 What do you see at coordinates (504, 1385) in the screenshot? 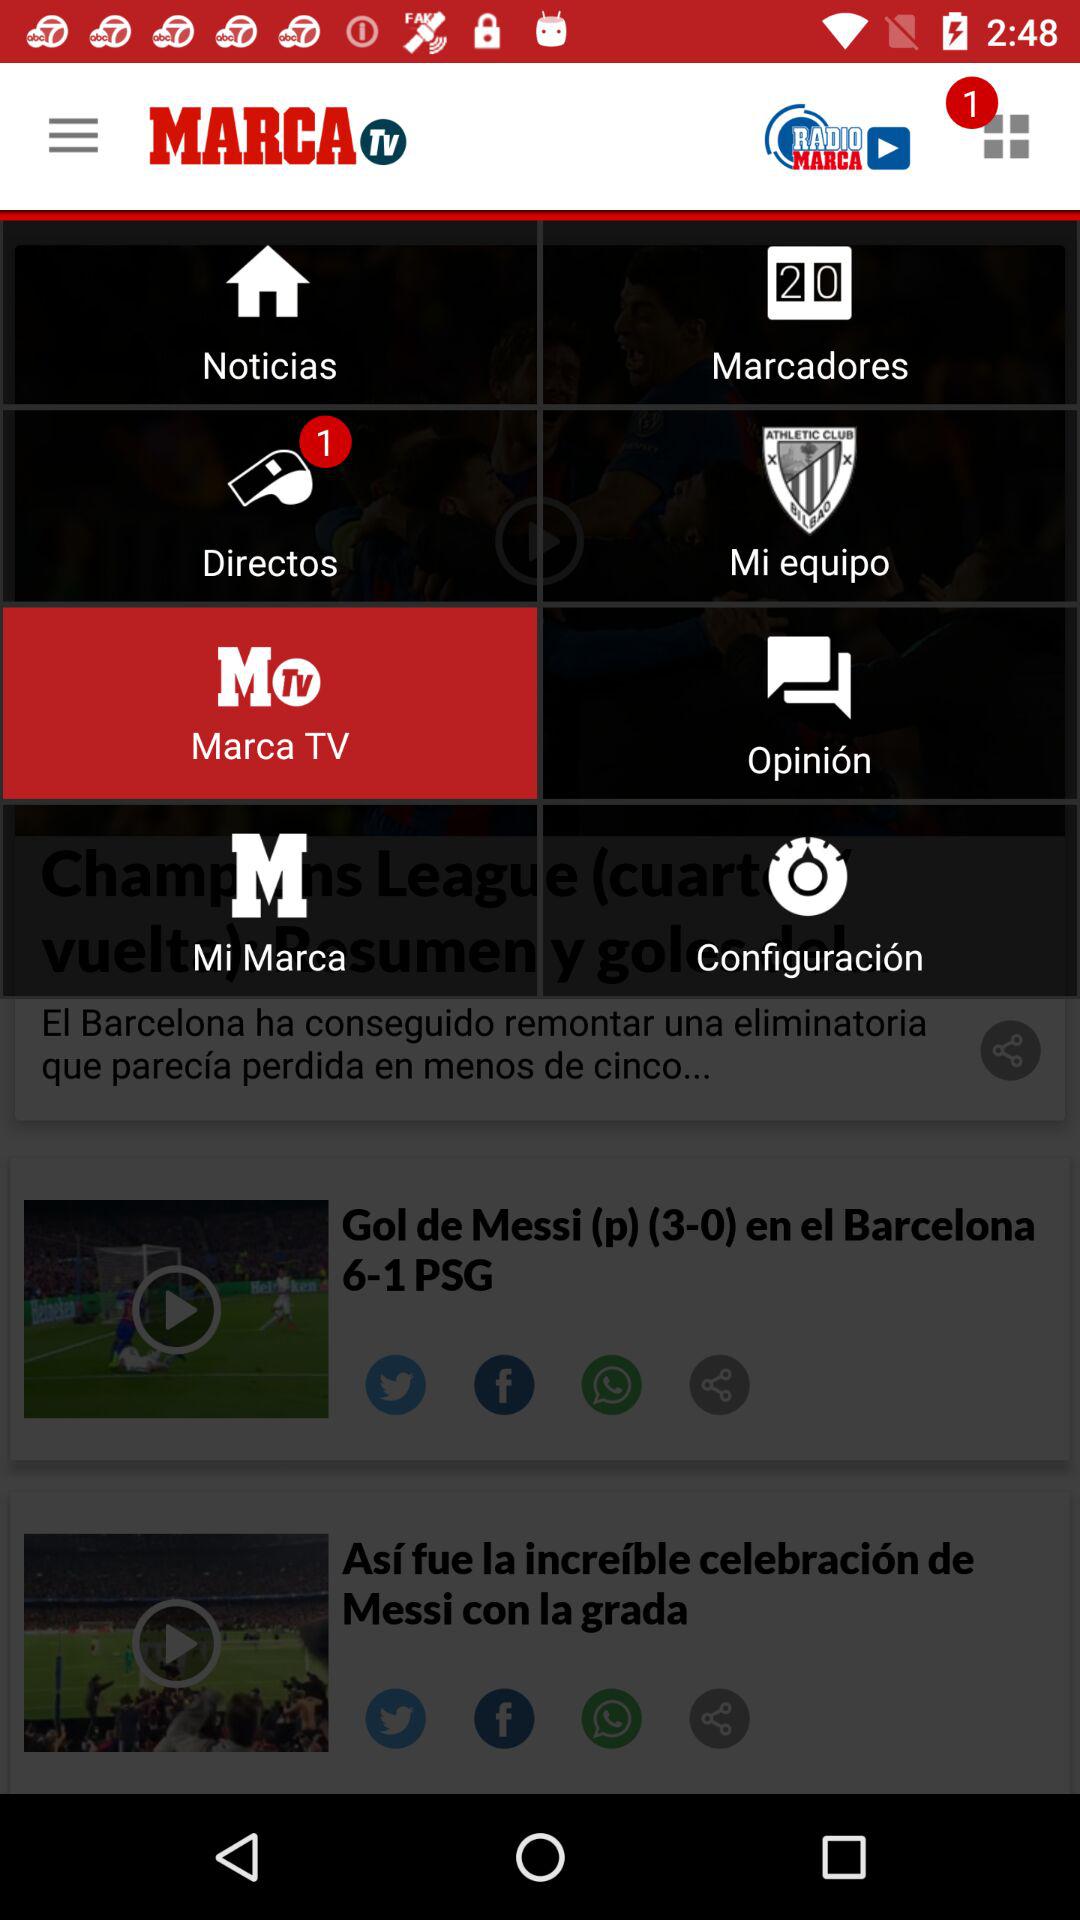
I see `share video to facebook` at bounding box center [504, 1385].